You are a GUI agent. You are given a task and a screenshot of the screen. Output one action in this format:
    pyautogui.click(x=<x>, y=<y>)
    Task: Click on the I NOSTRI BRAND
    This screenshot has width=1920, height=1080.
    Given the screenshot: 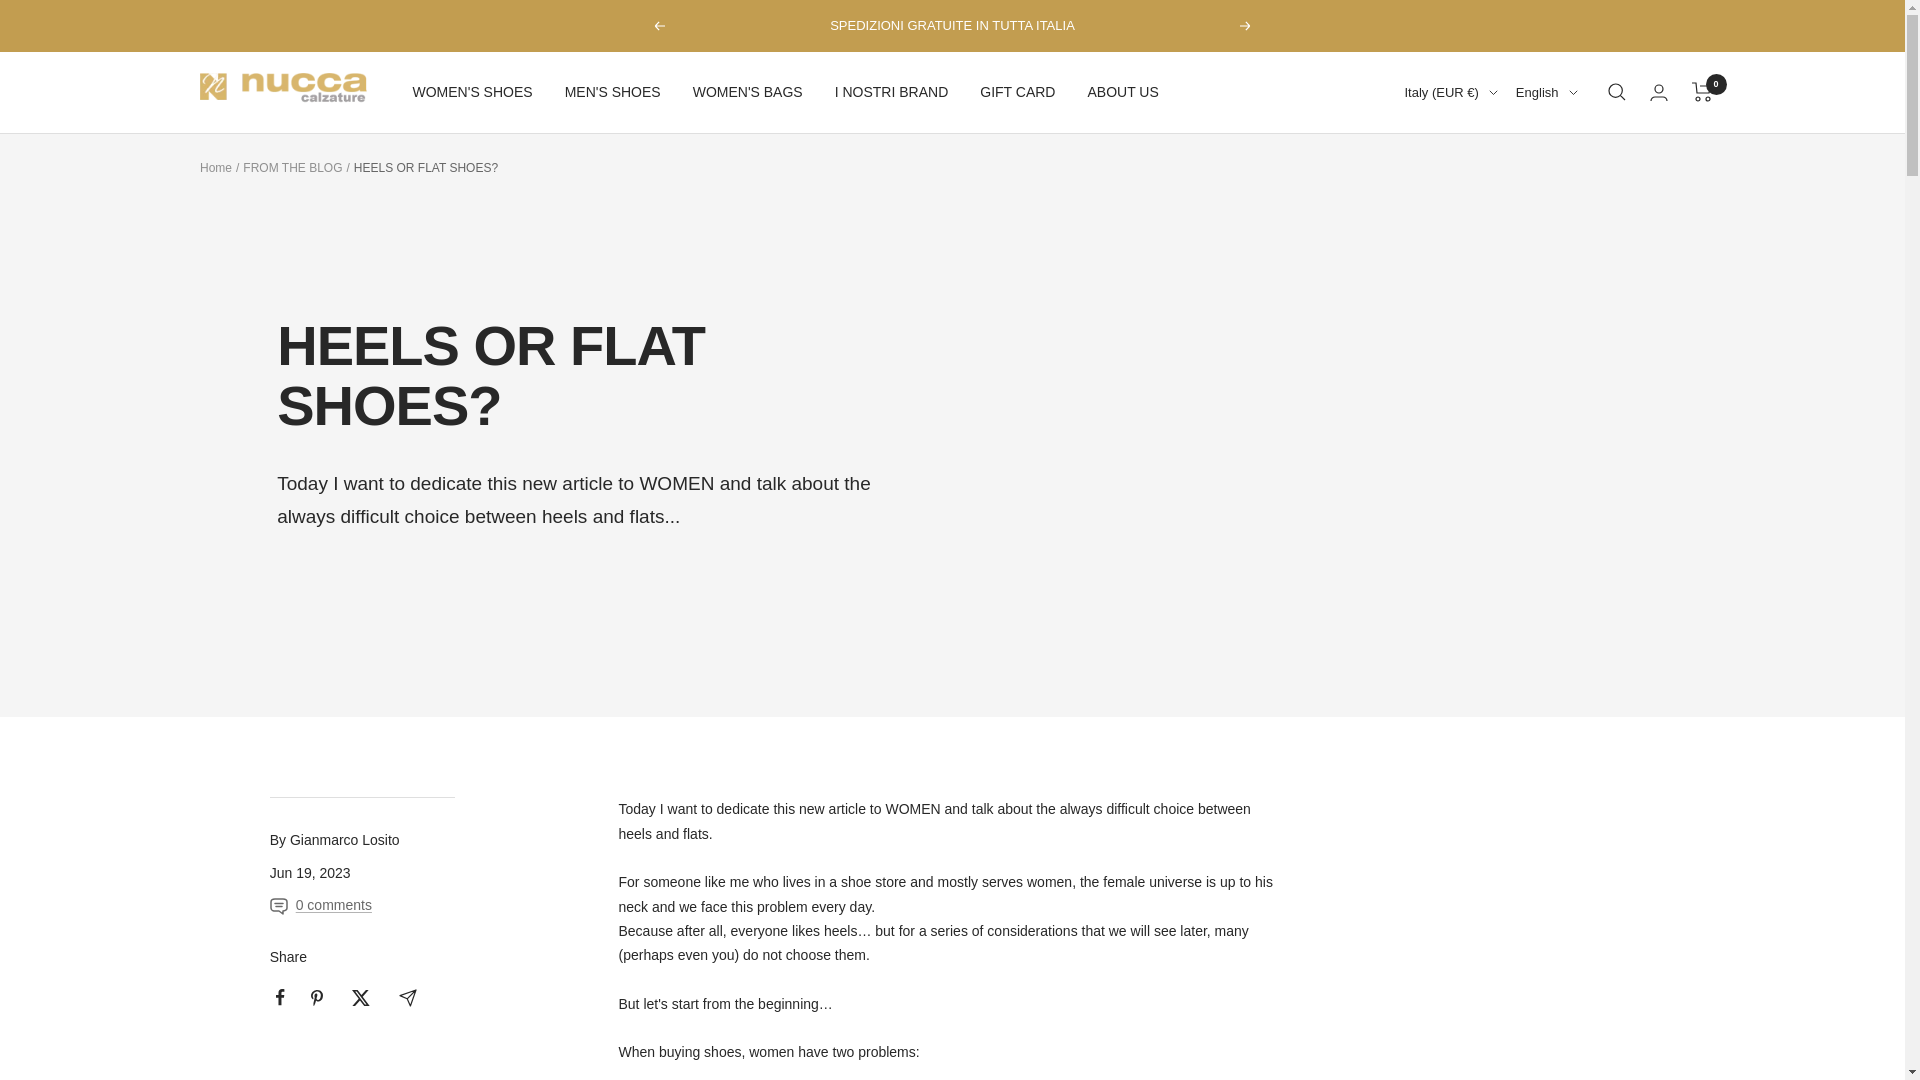 What is the action you would take?
    pyautogui.click(x=892, y=91)
    